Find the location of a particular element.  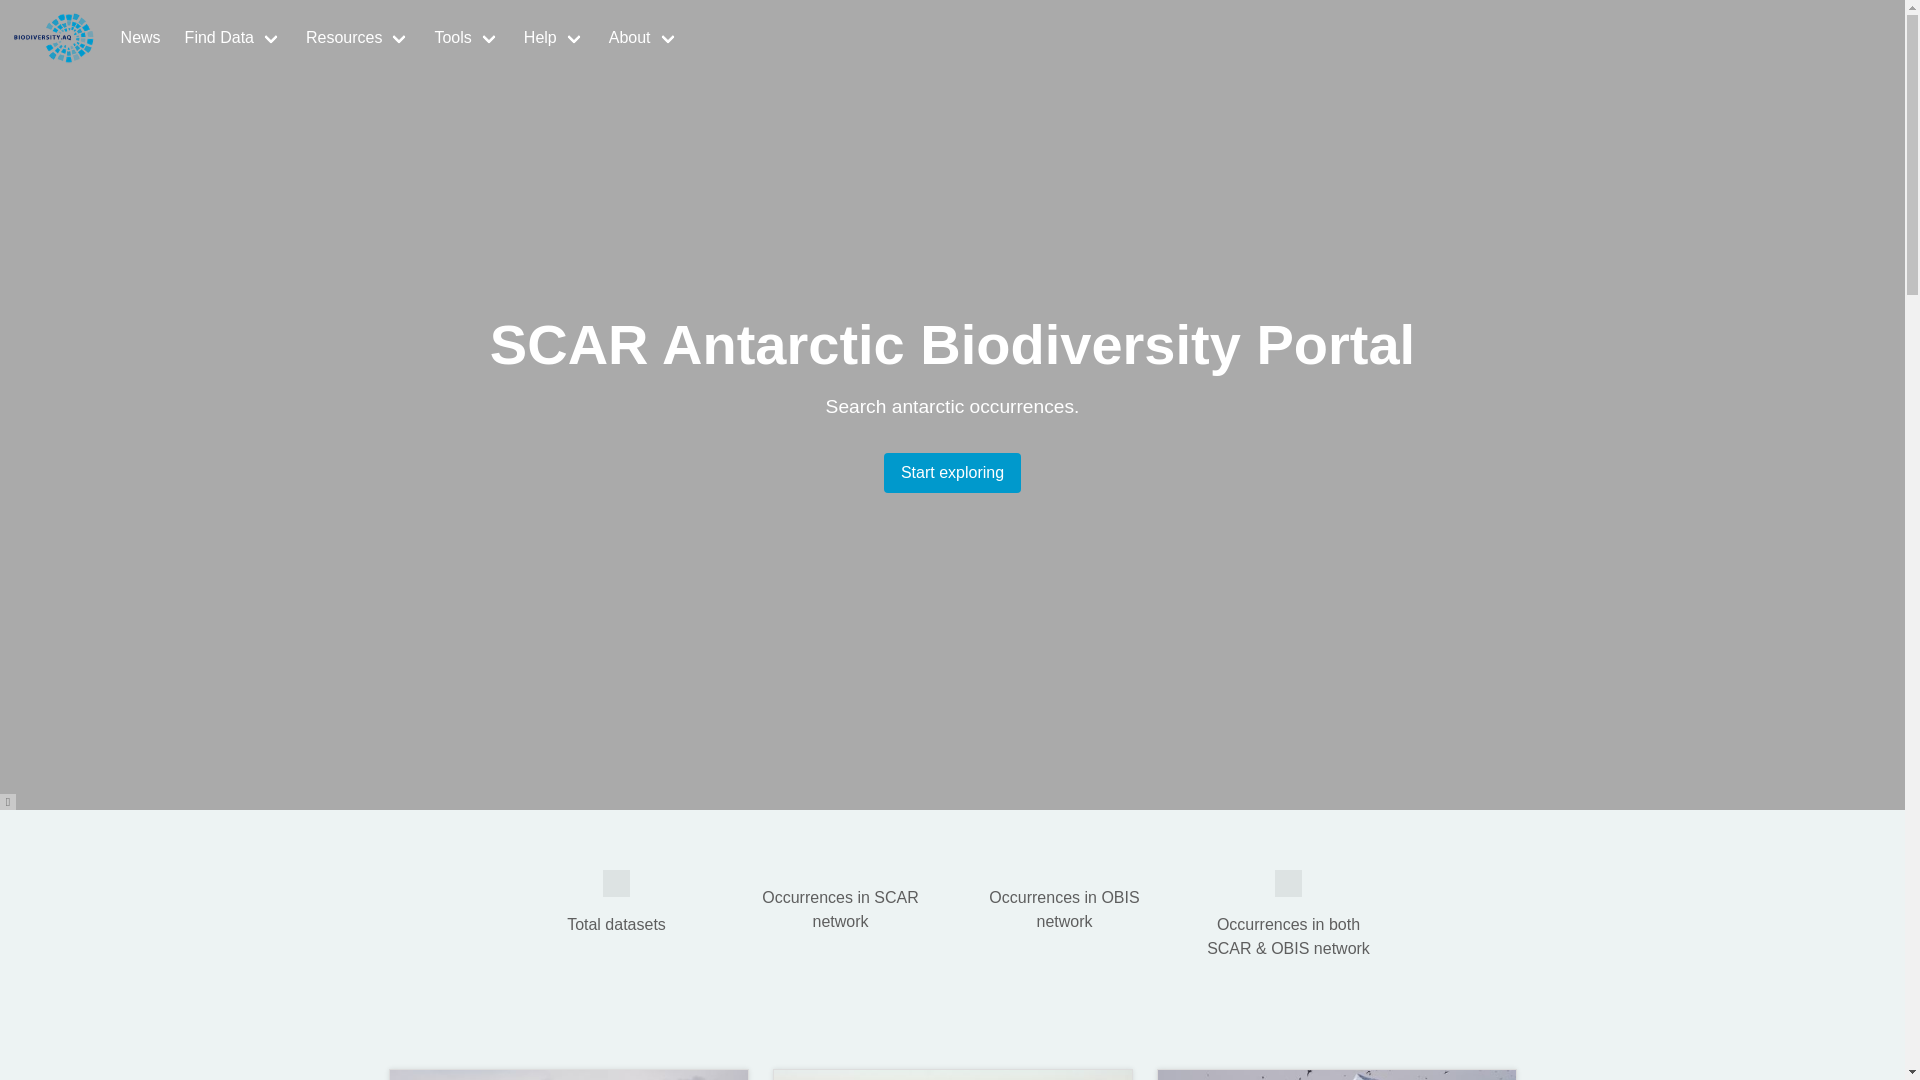

xx is located at coordinates (616, 884).